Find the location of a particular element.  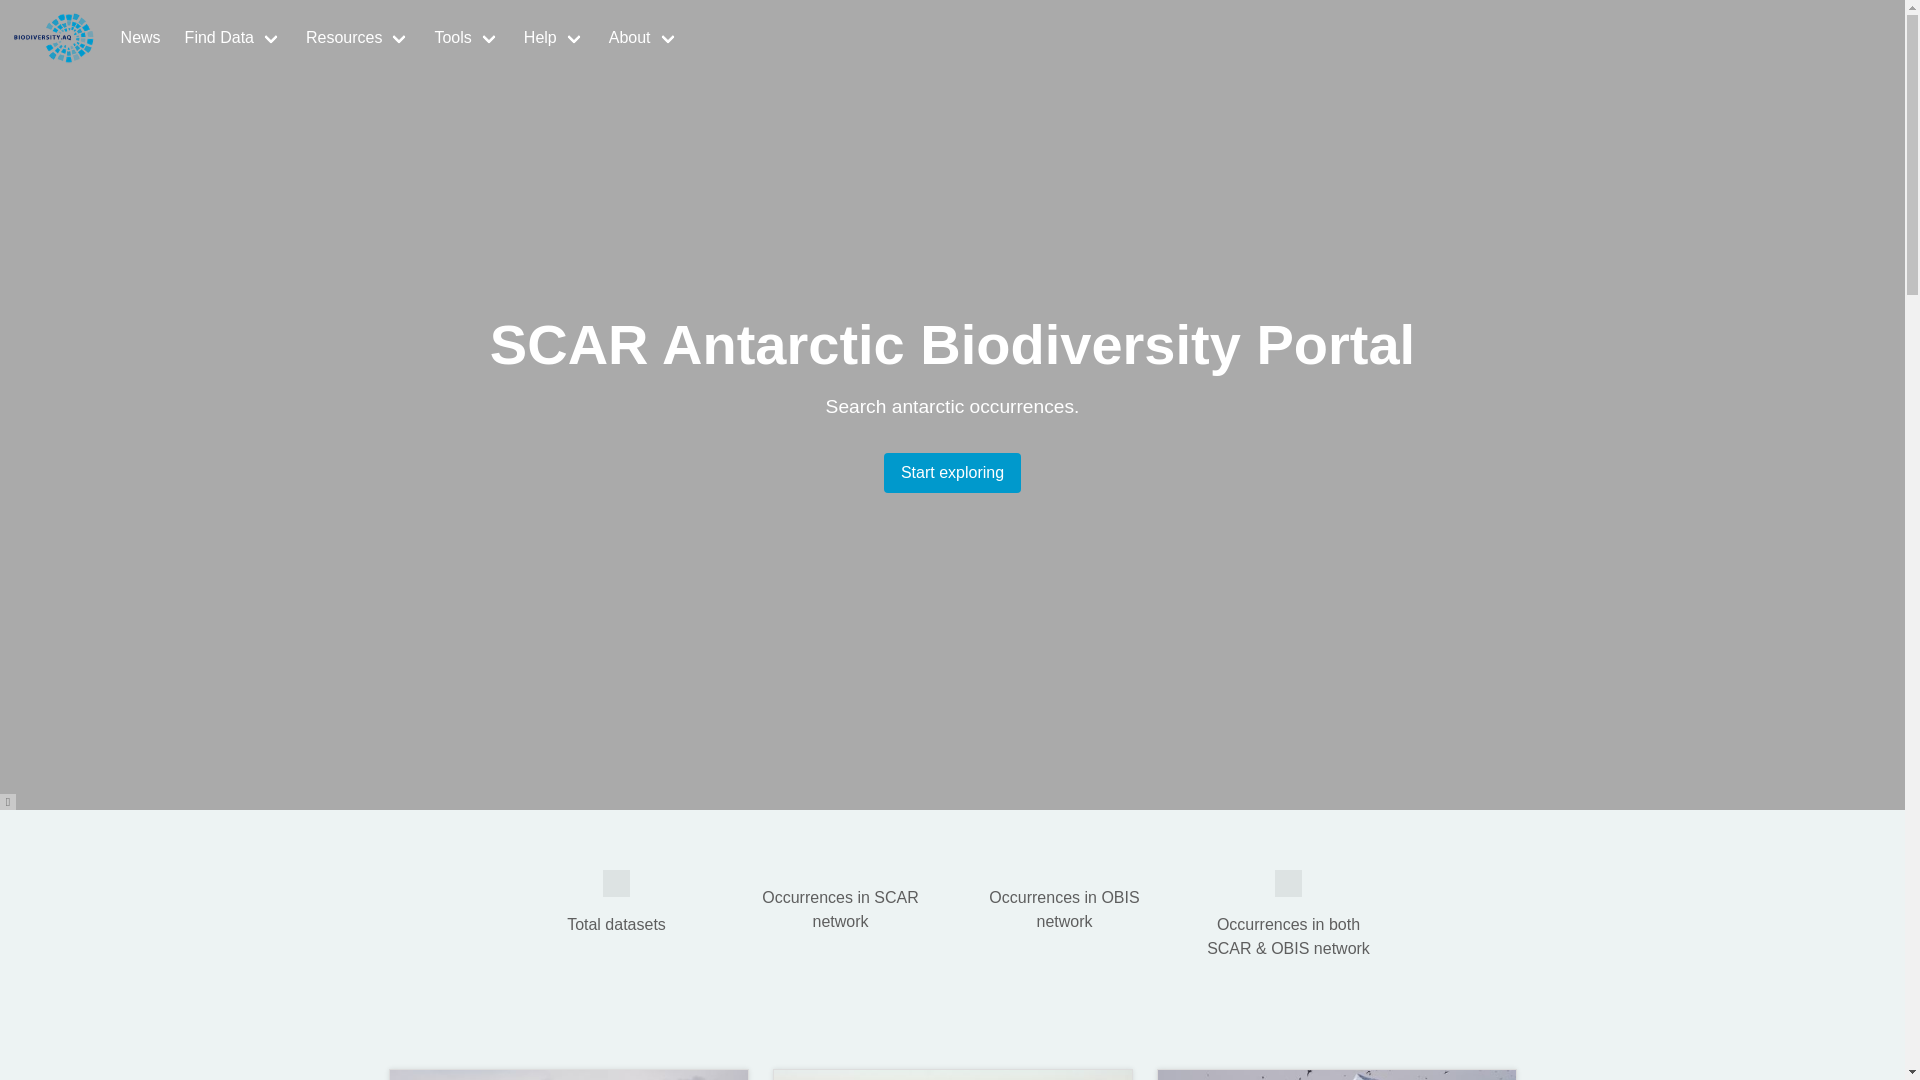

xx is located at coordinates (616, 884).